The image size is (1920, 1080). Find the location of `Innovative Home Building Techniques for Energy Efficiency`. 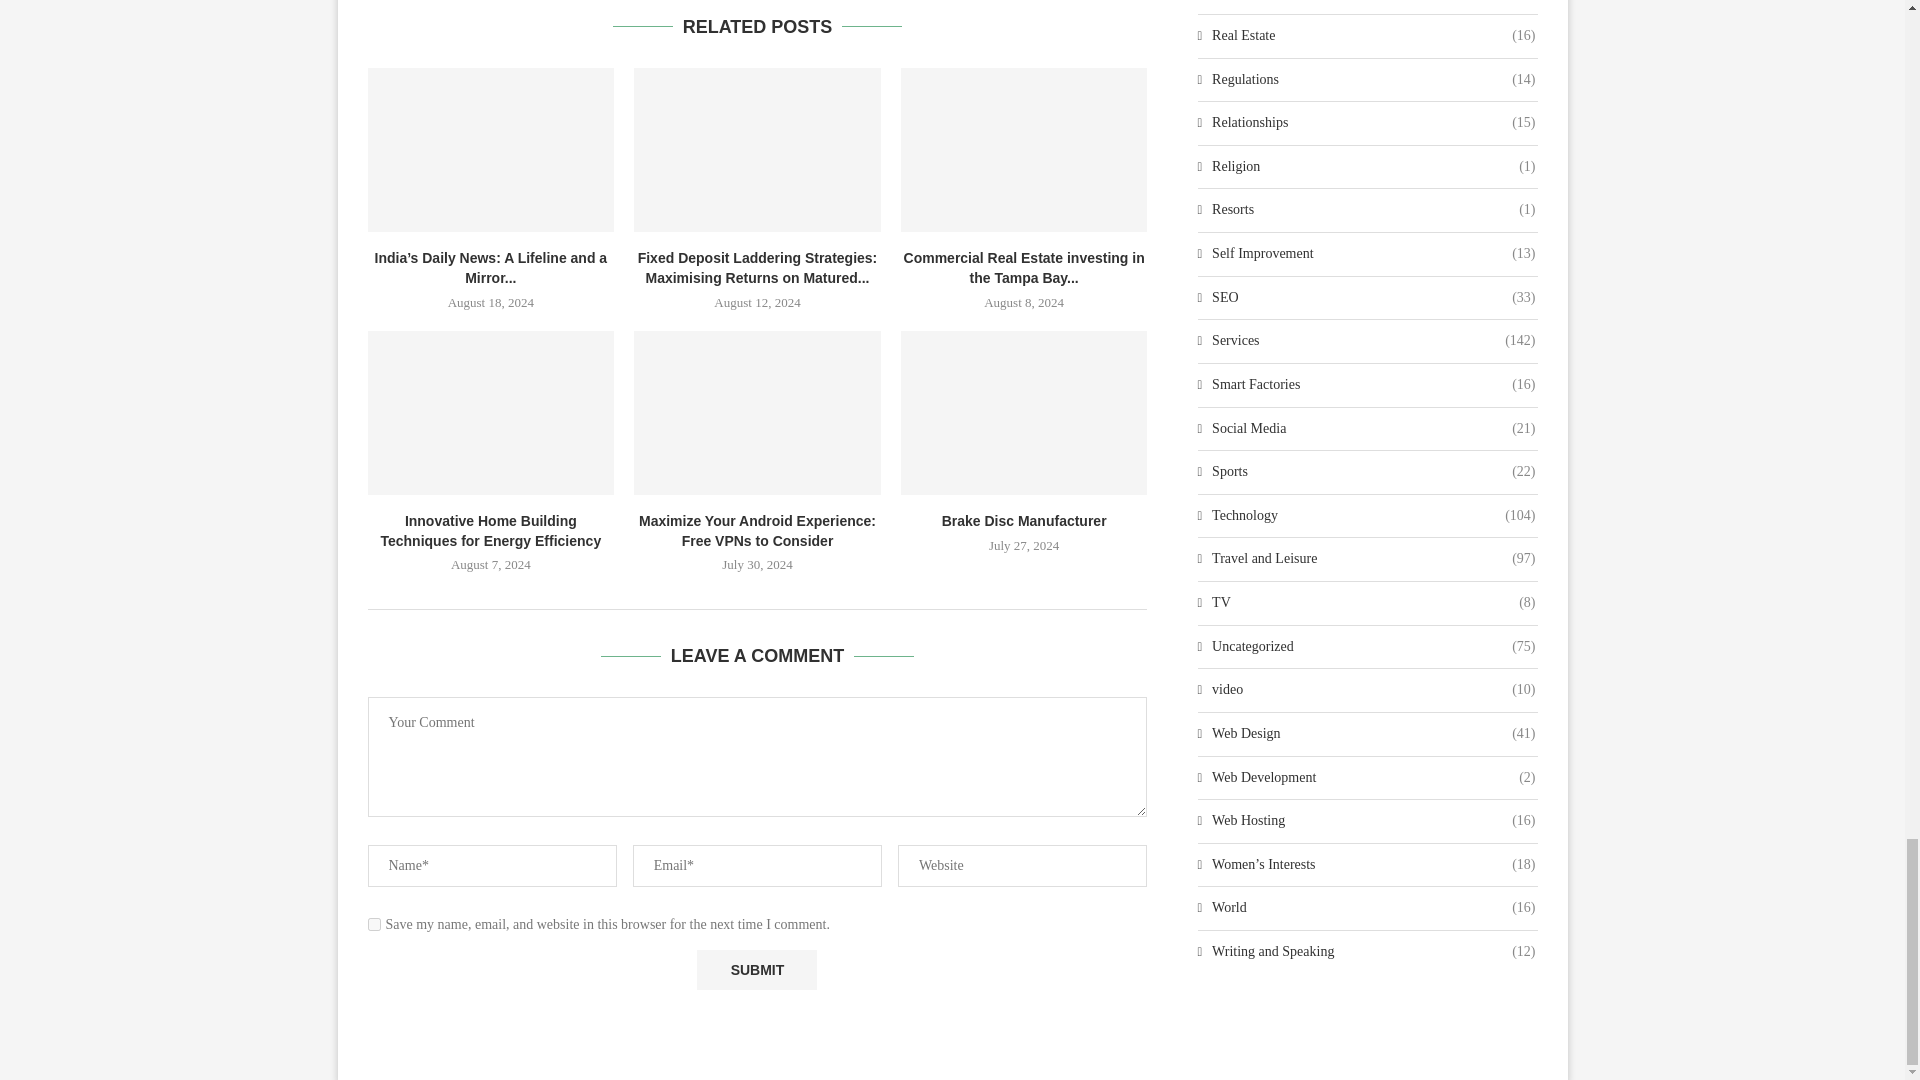

Innovative Home Building Techniques for Energy Efficiency is located at coordinates (491, 412).